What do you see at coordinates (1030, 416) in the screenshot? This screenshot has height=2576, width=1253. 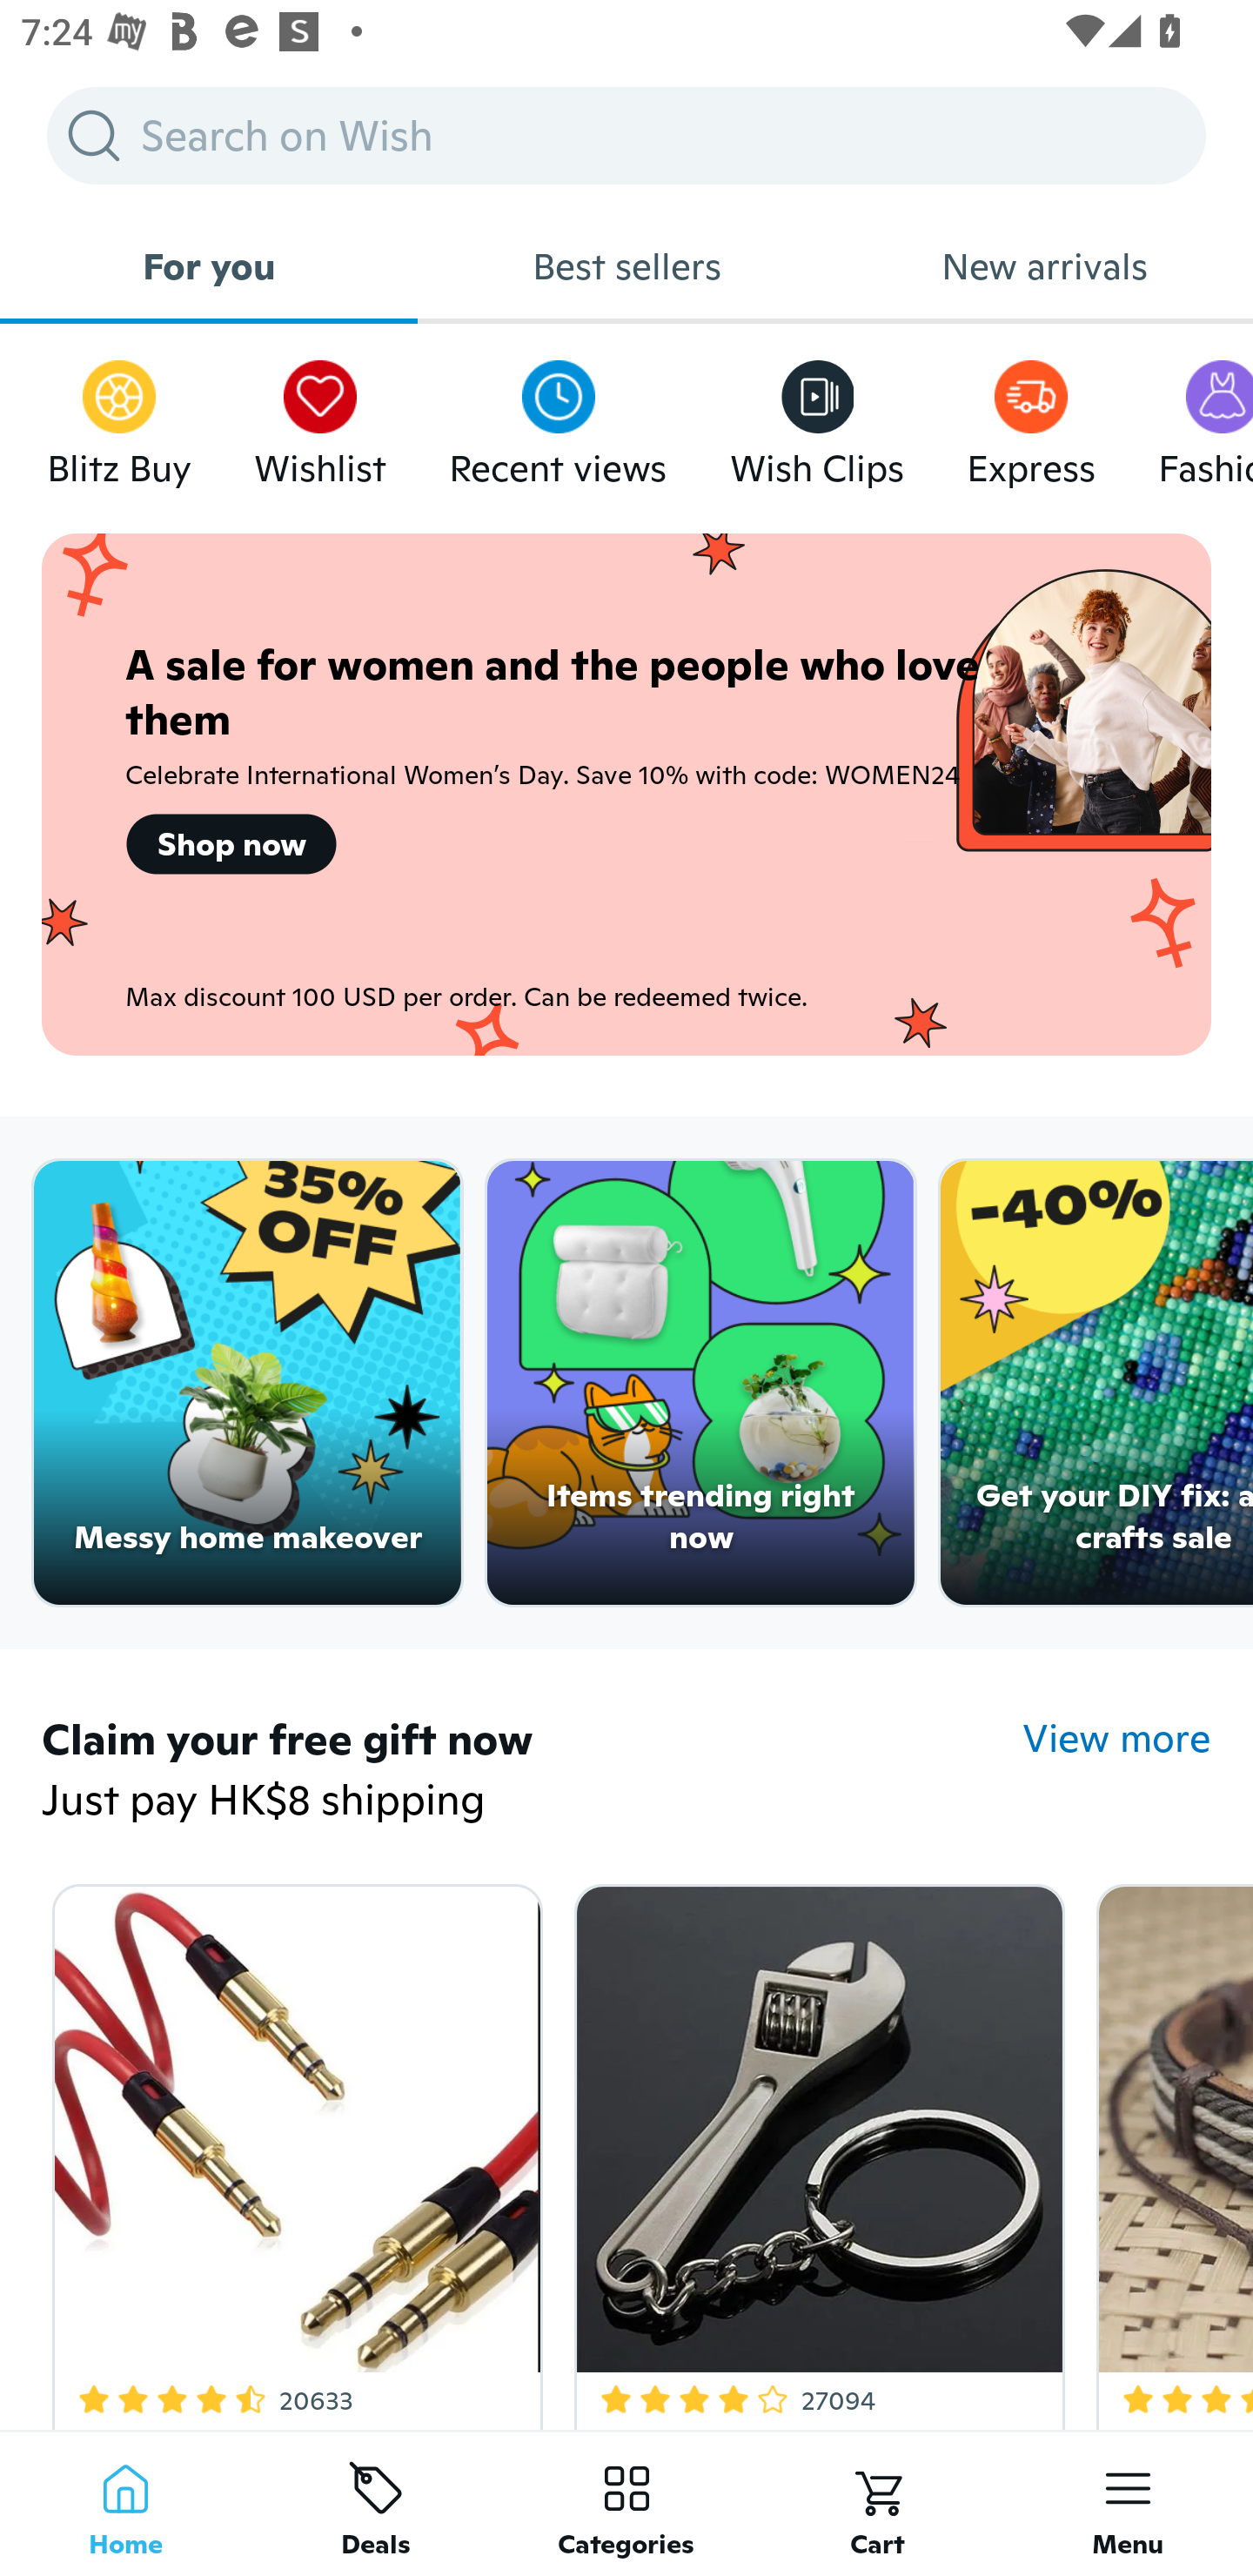 I see `Express` at bounding box center [1030, 416].